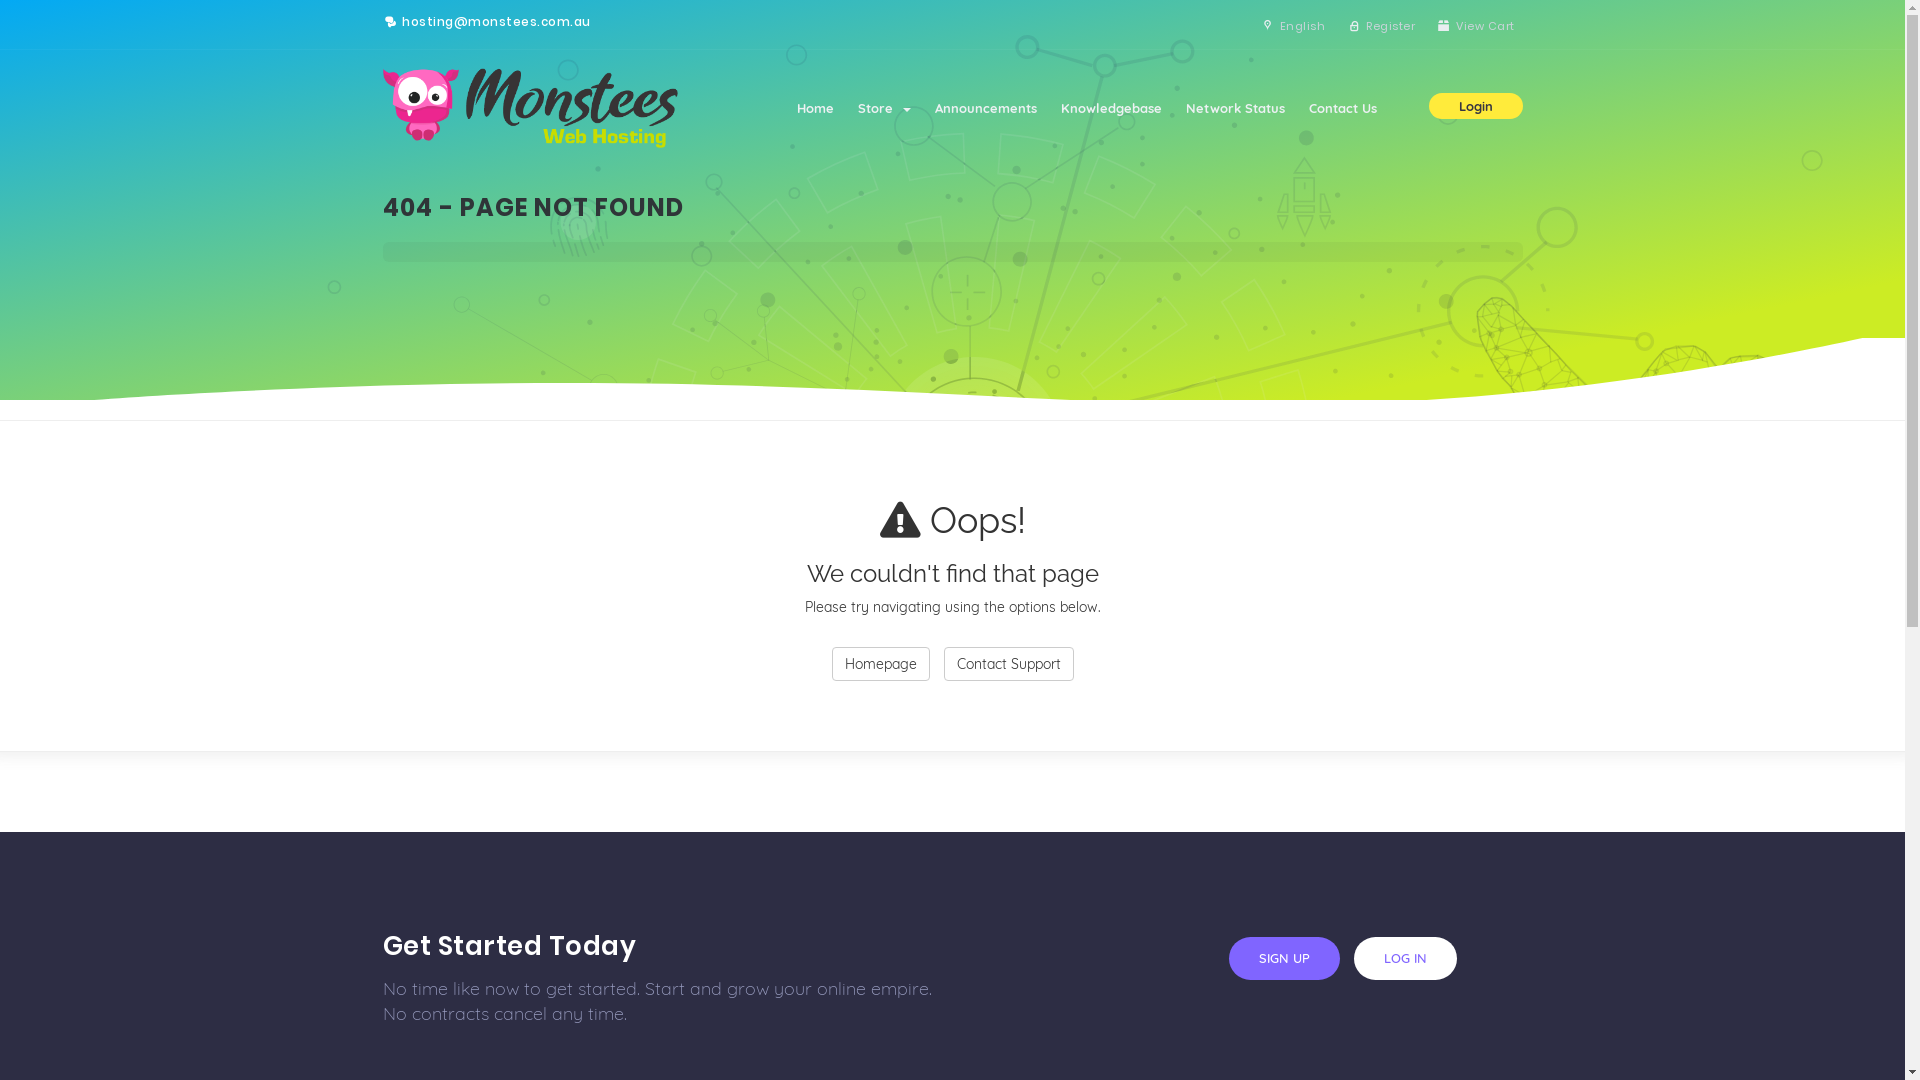  I want to click on View Cart, so click(1474, 26).